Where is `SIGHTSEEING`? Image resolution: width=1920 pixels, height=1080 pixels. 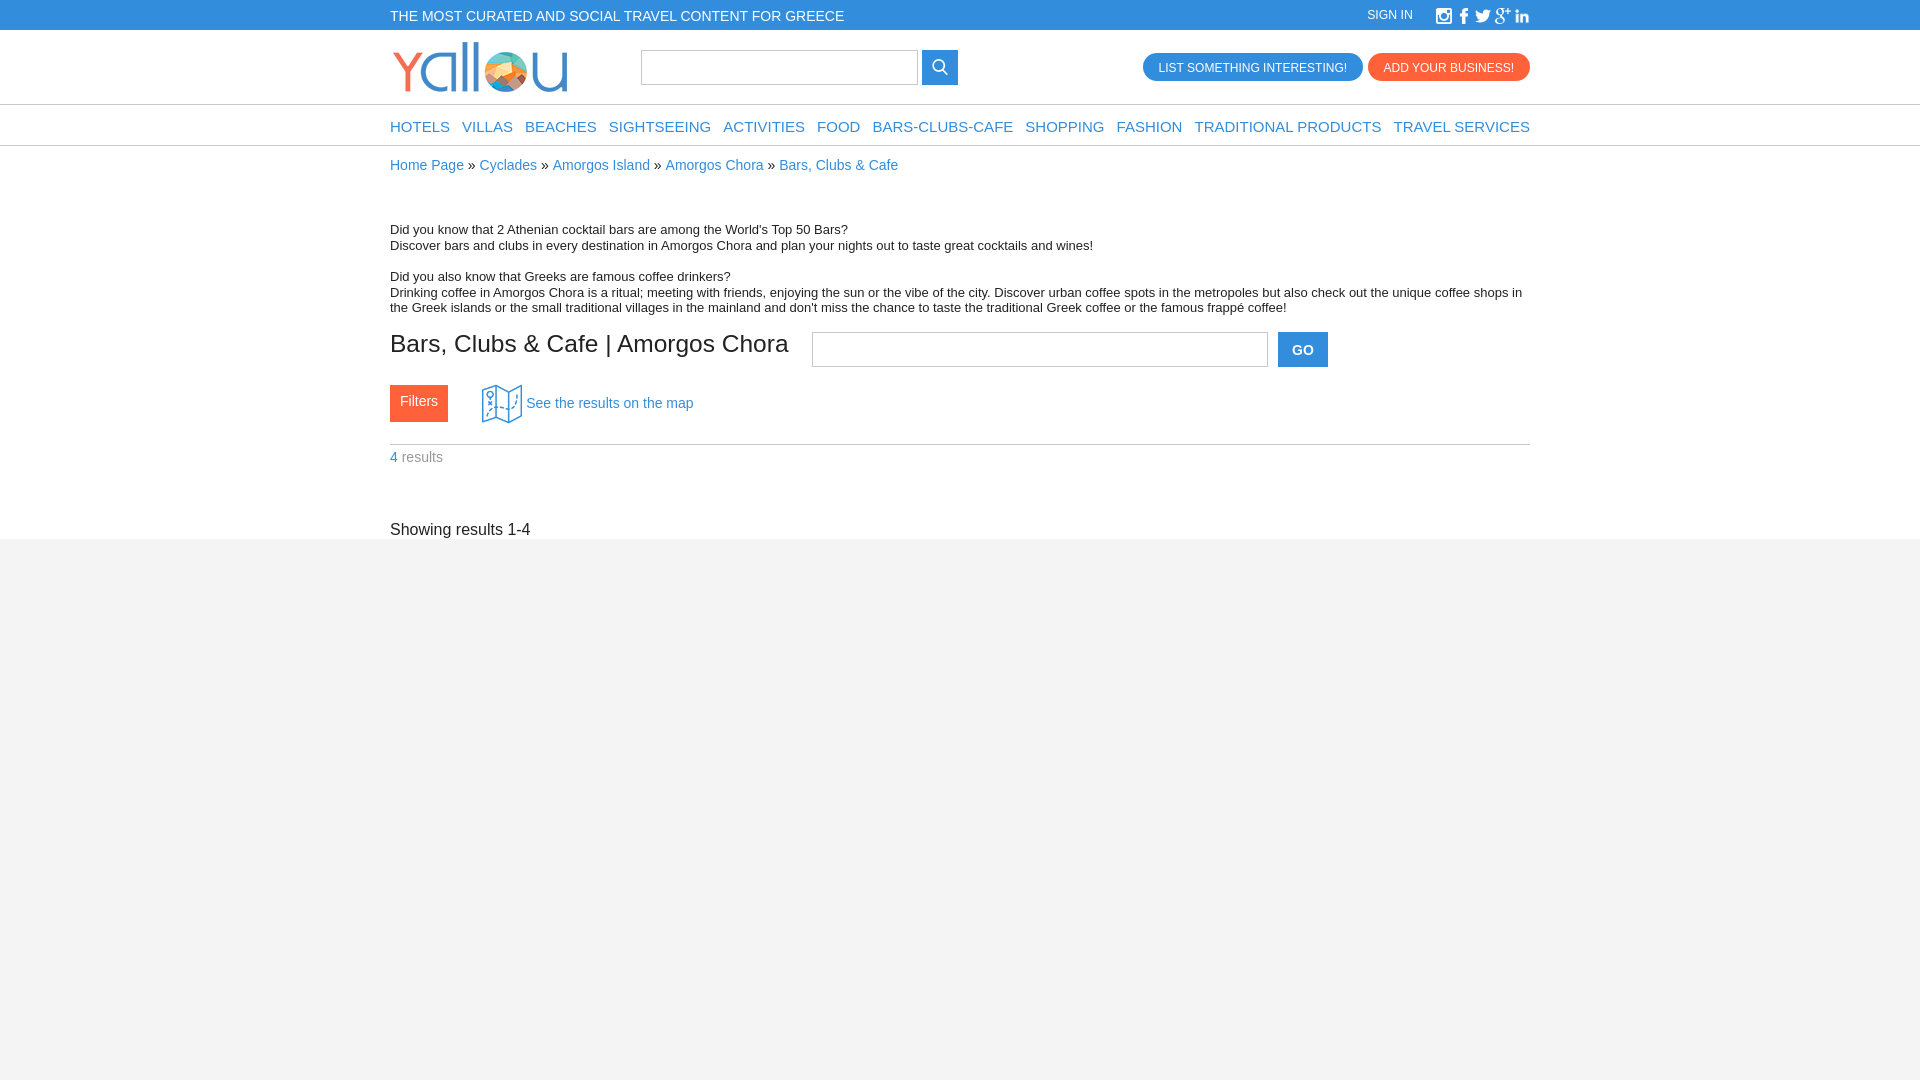
SIGHTSEEING is located at coordinates (660, 126).